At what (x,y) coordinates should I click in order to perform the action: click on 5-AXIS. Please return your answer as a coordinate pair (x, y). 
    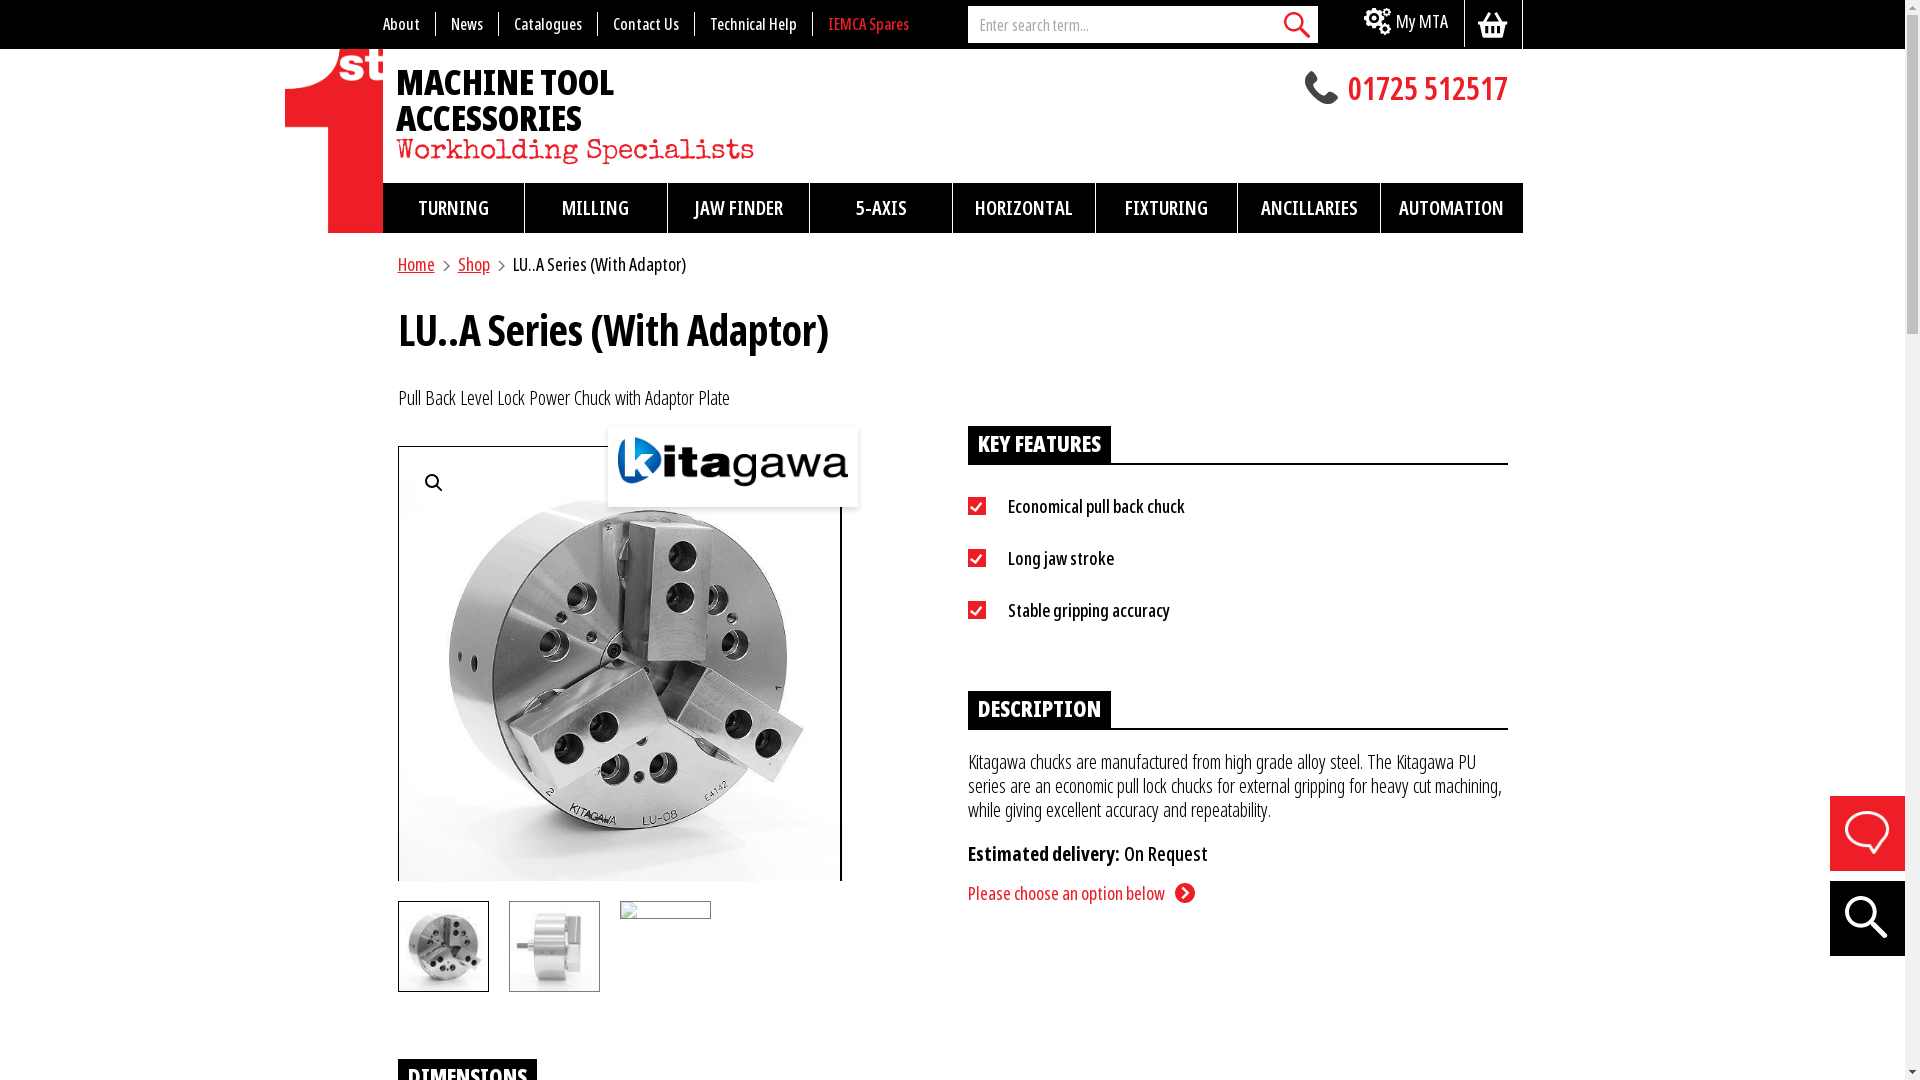
    Looking at the image, I should click on (881, 208).